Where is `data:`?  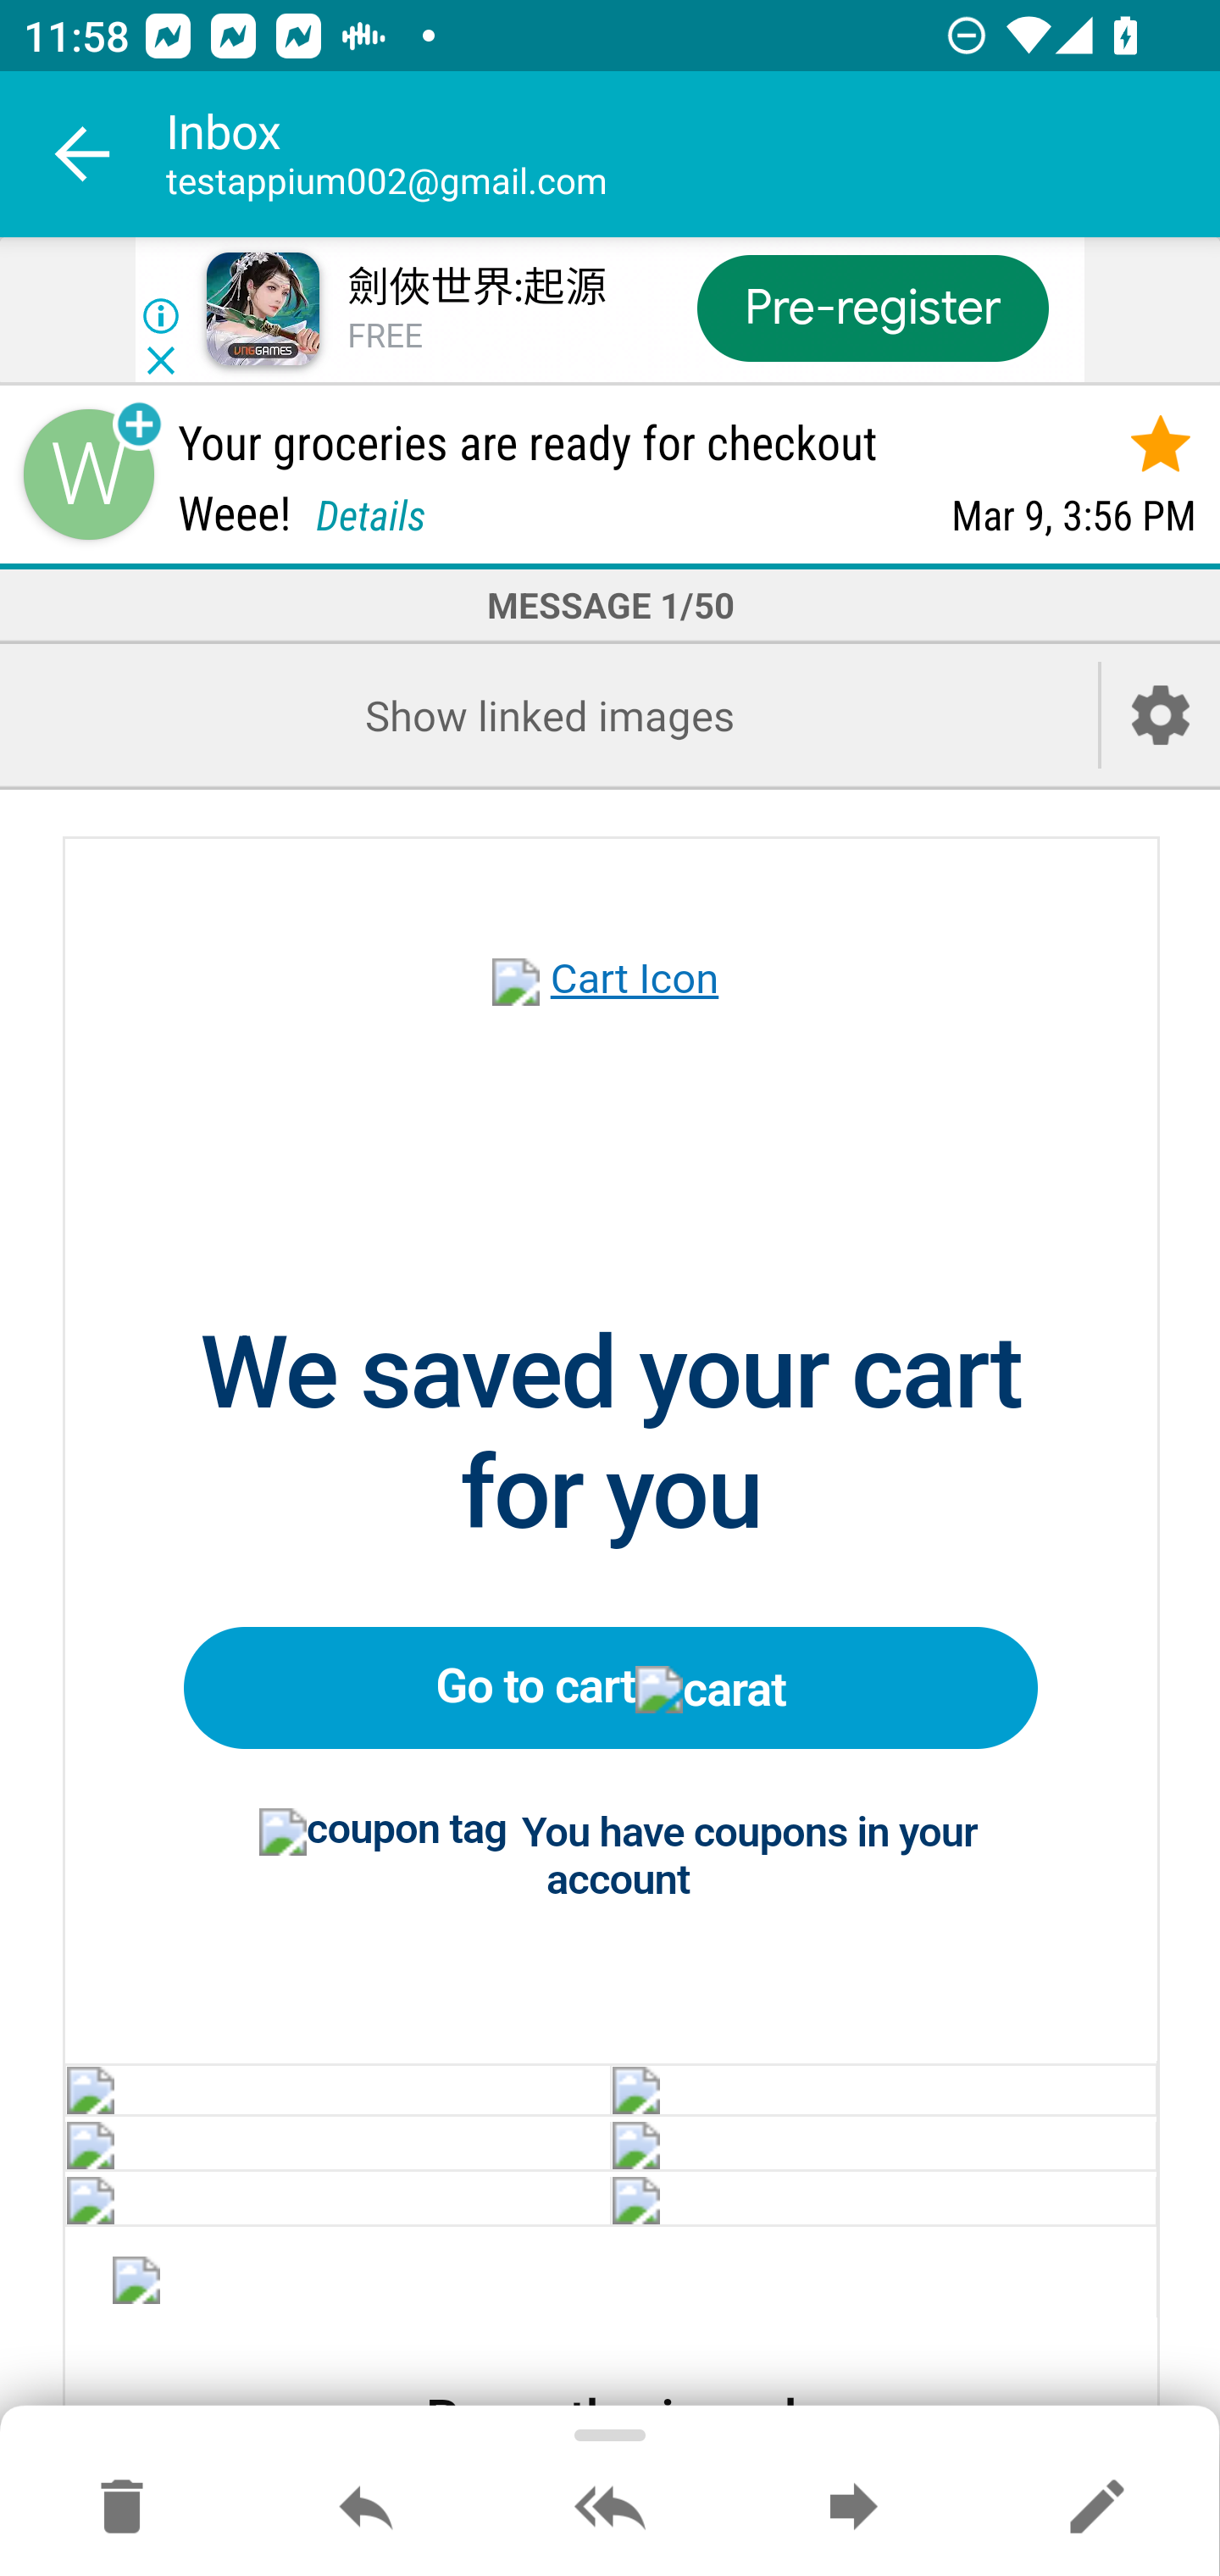
data: is located at coordinates (884, 2198).